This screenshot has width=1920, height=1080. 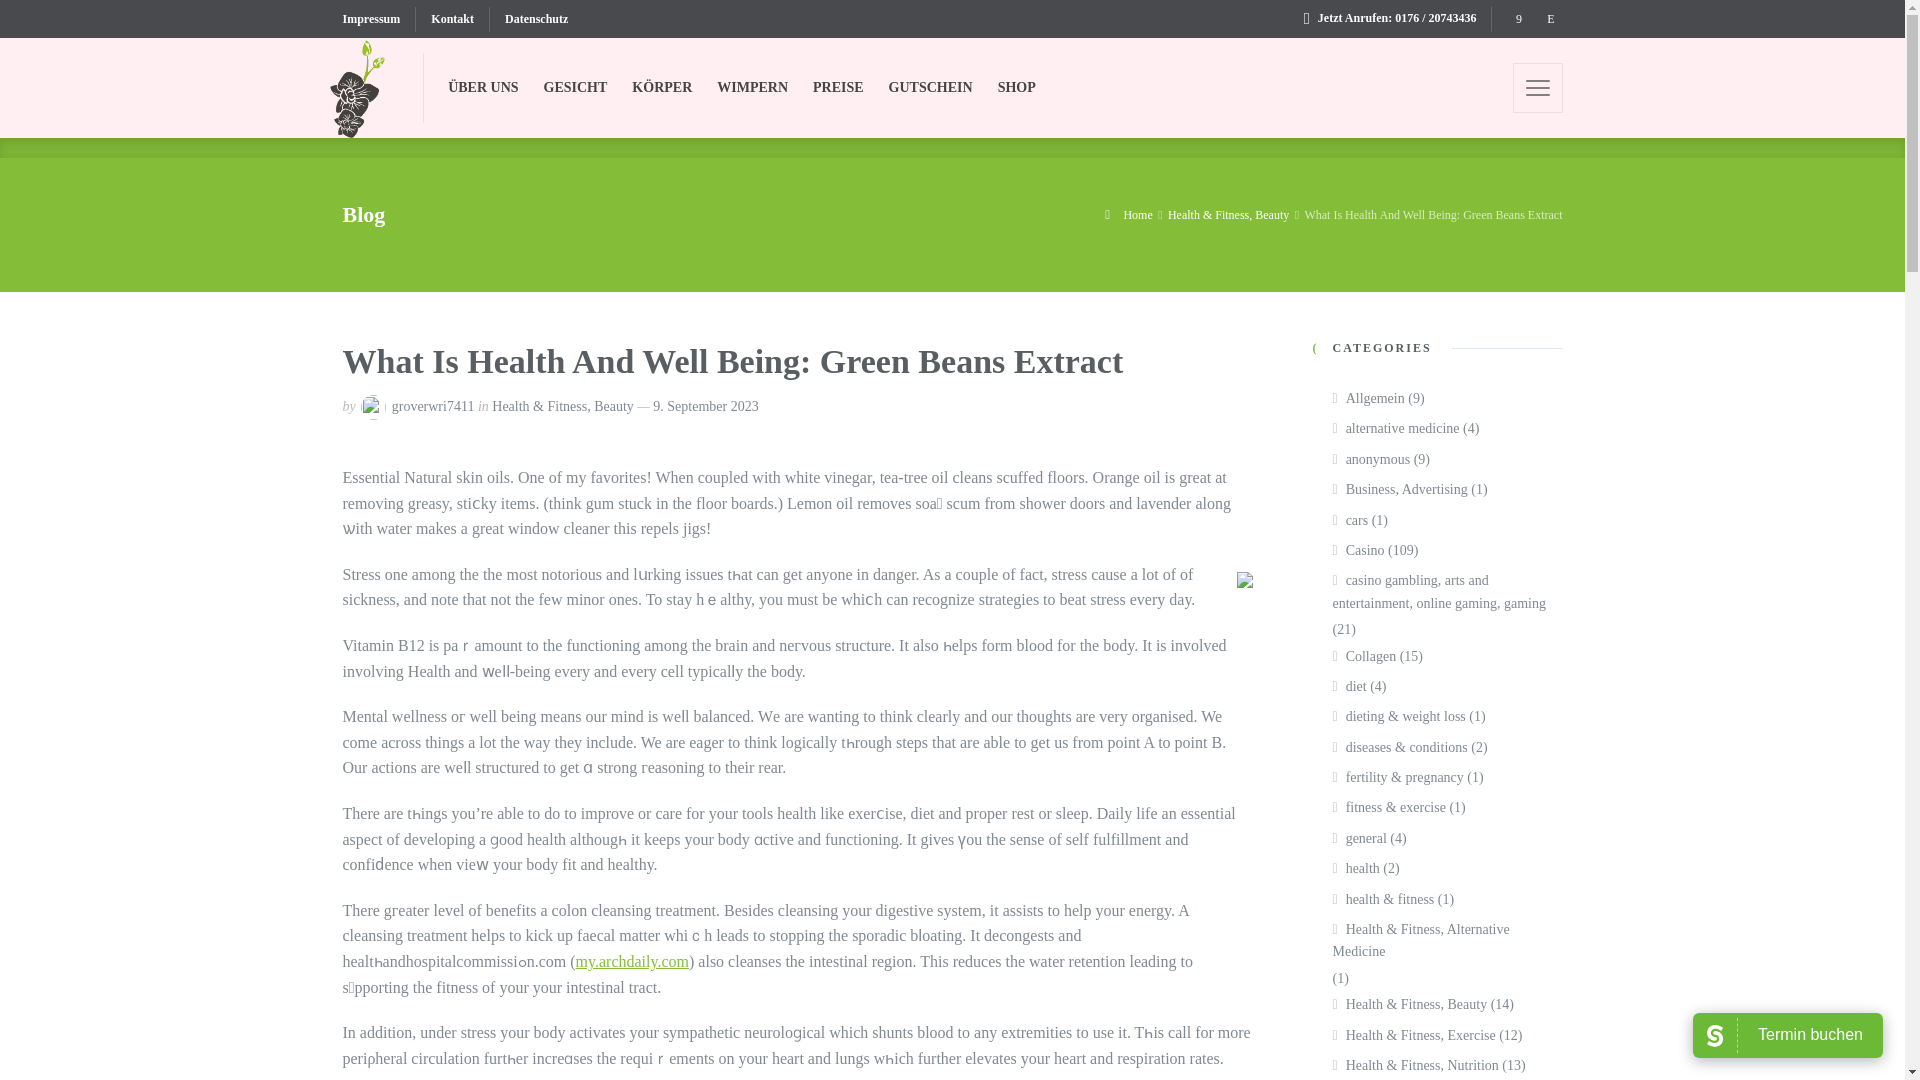 I want to click on Facebook, so click(x=1518, y=18).